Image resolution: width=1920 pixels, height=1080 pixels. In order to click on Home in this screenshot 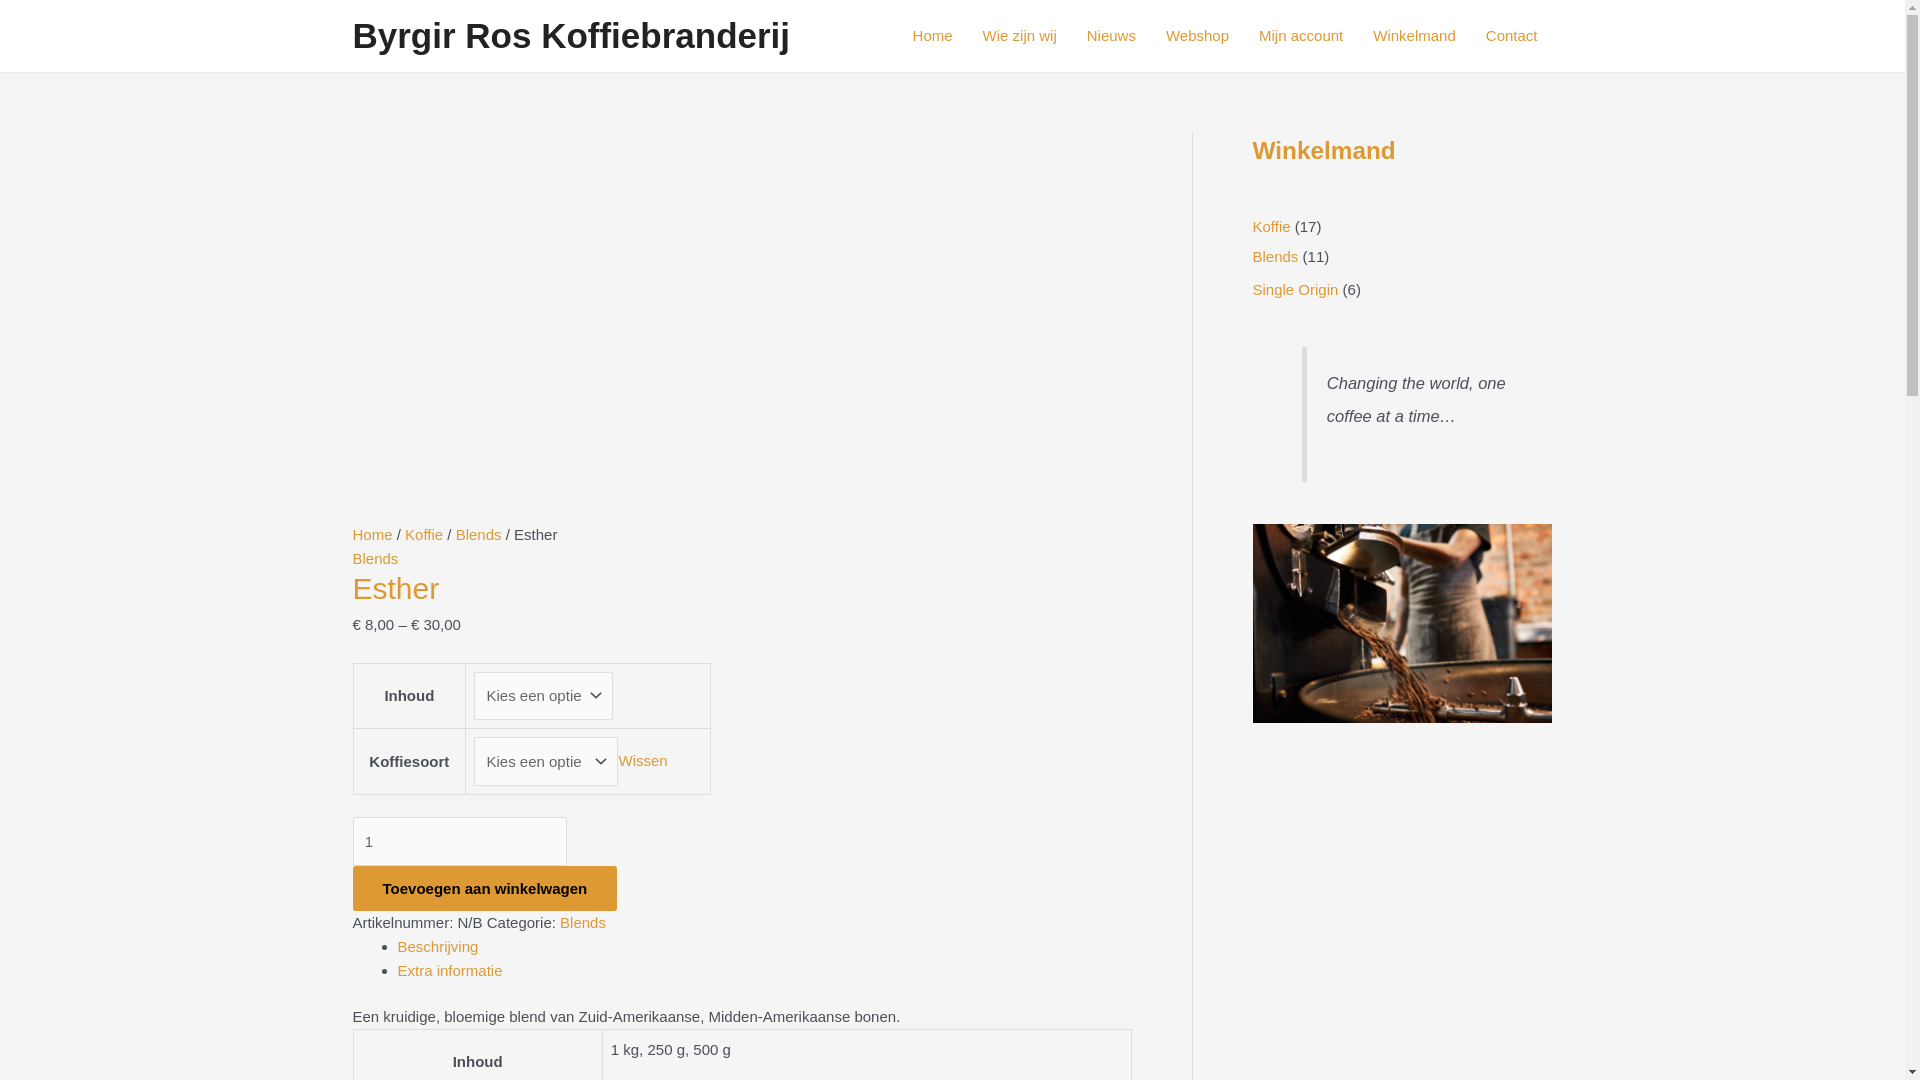, I will do `click(372, 534)`.